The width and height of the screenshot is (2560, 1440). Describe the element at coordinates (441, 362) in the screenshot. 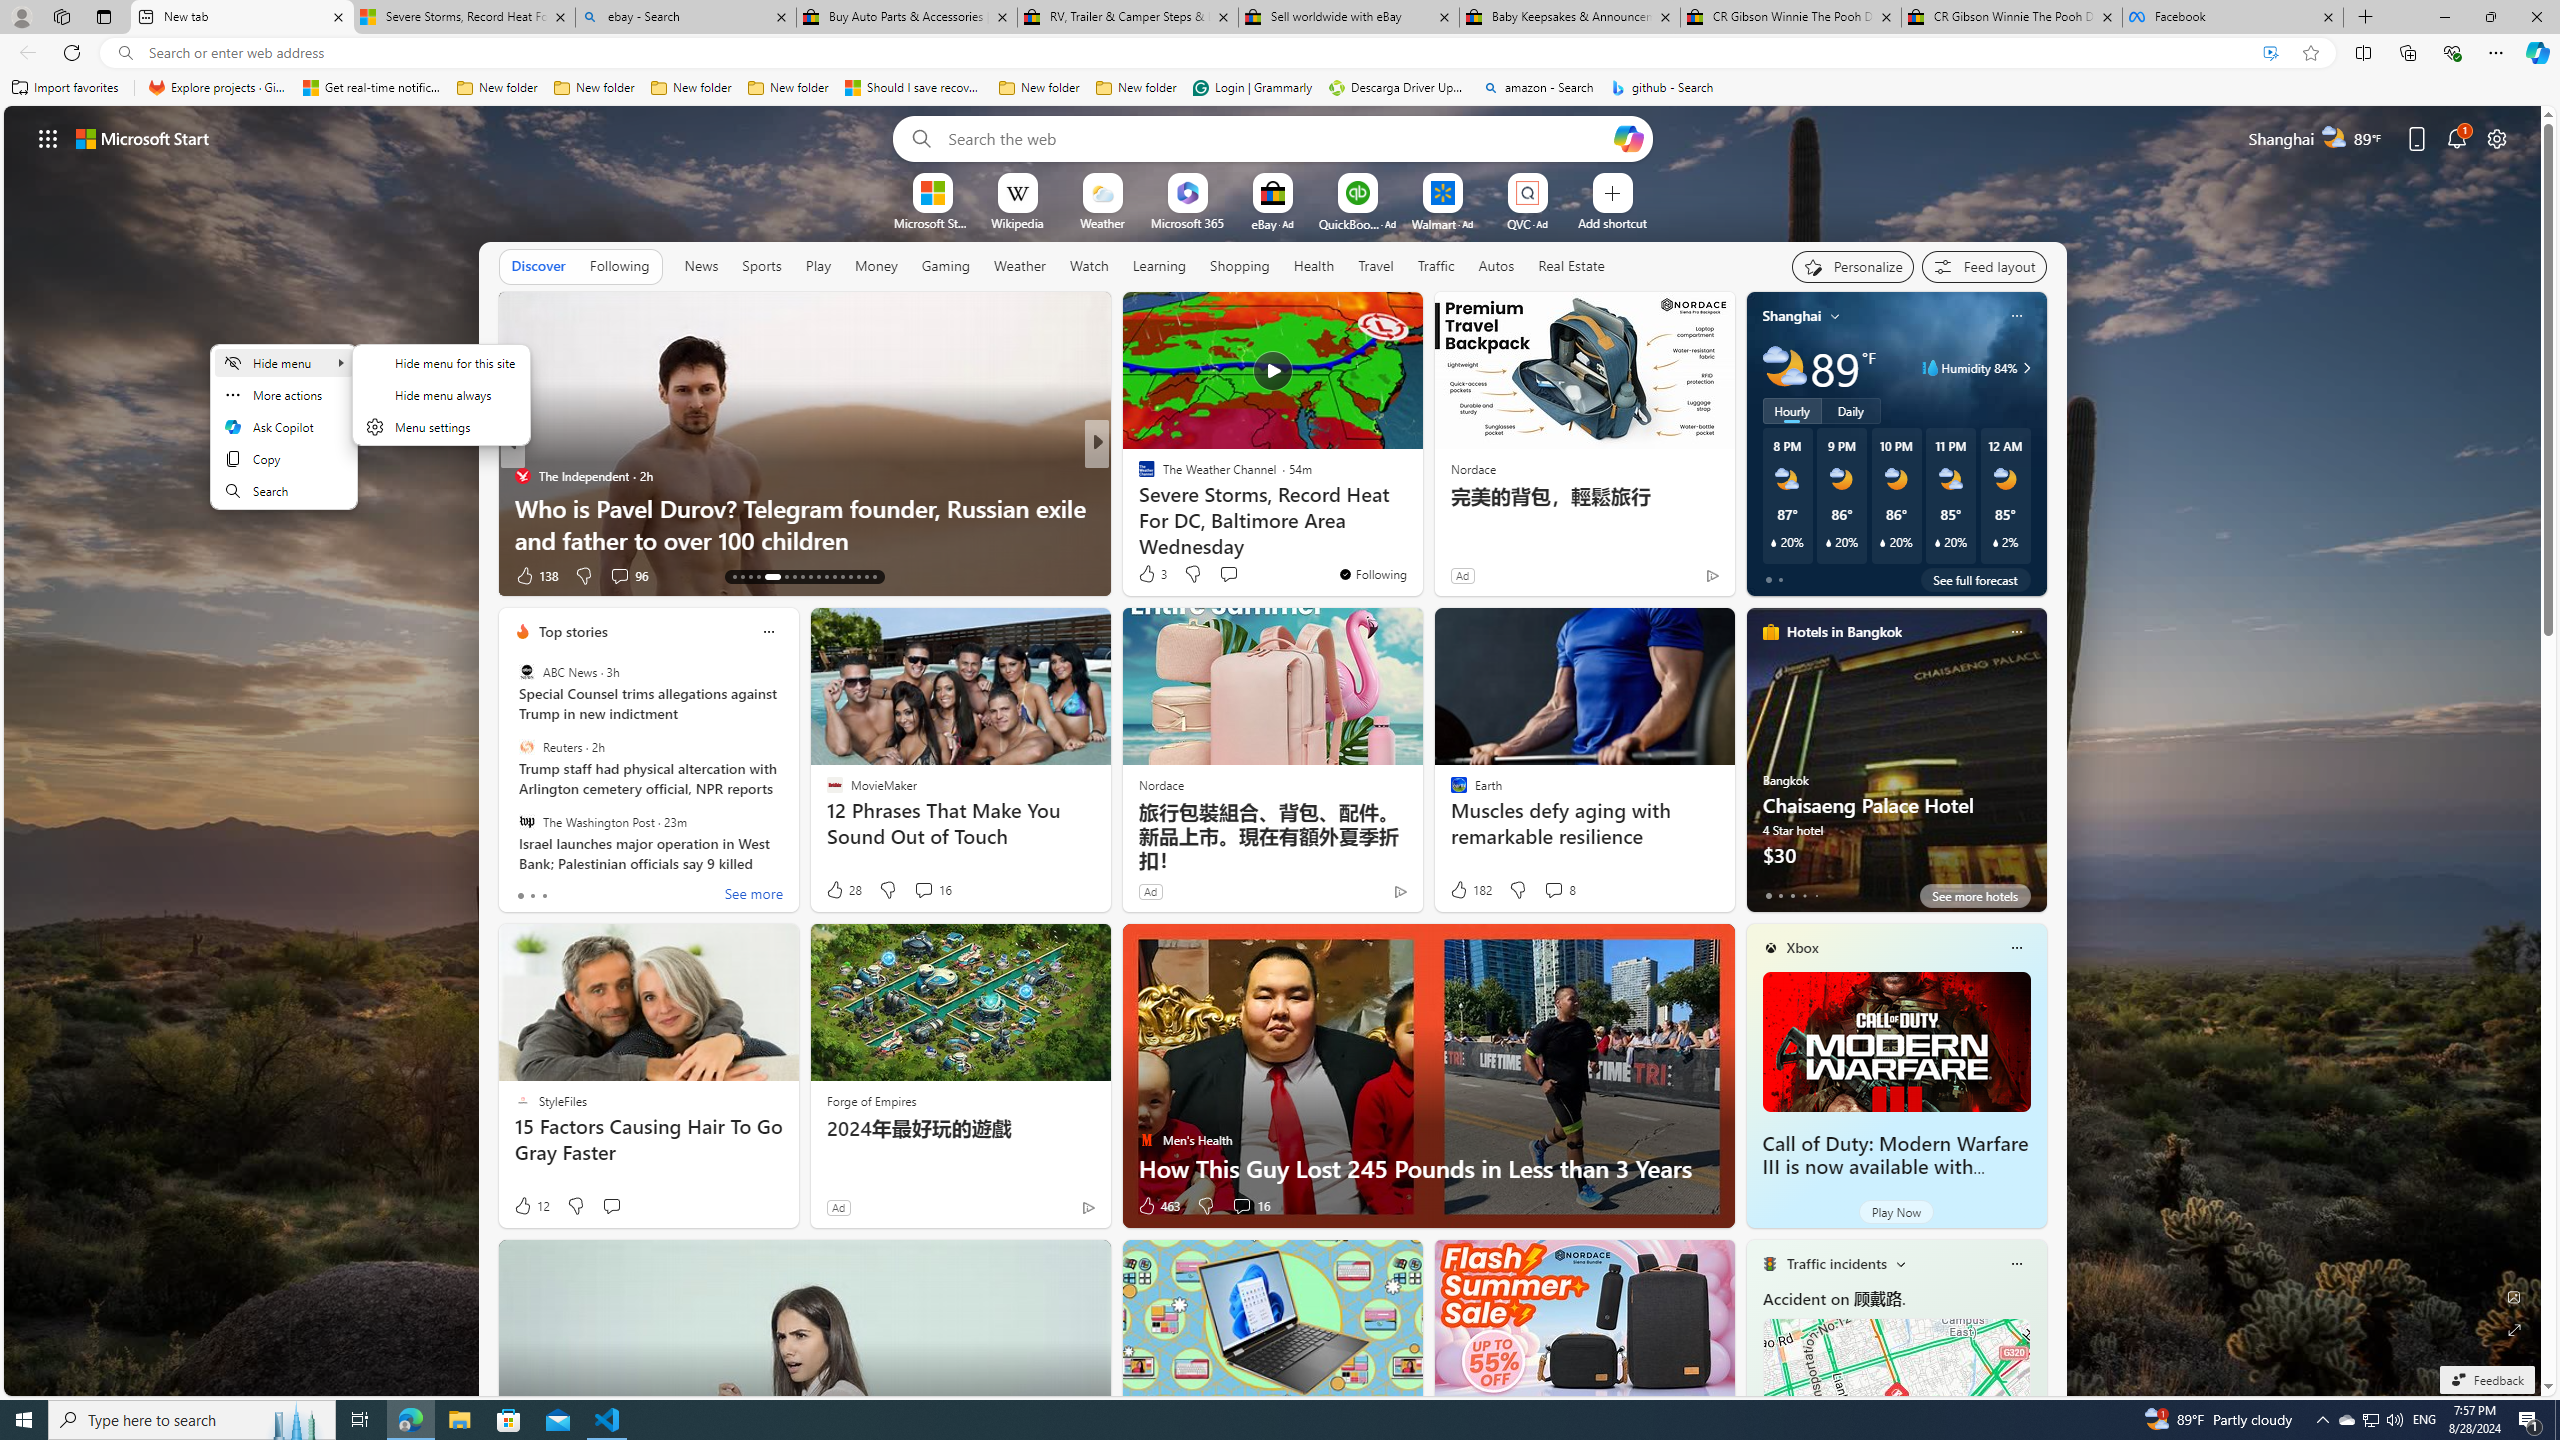

I see `Hide menu for this site` at that location.